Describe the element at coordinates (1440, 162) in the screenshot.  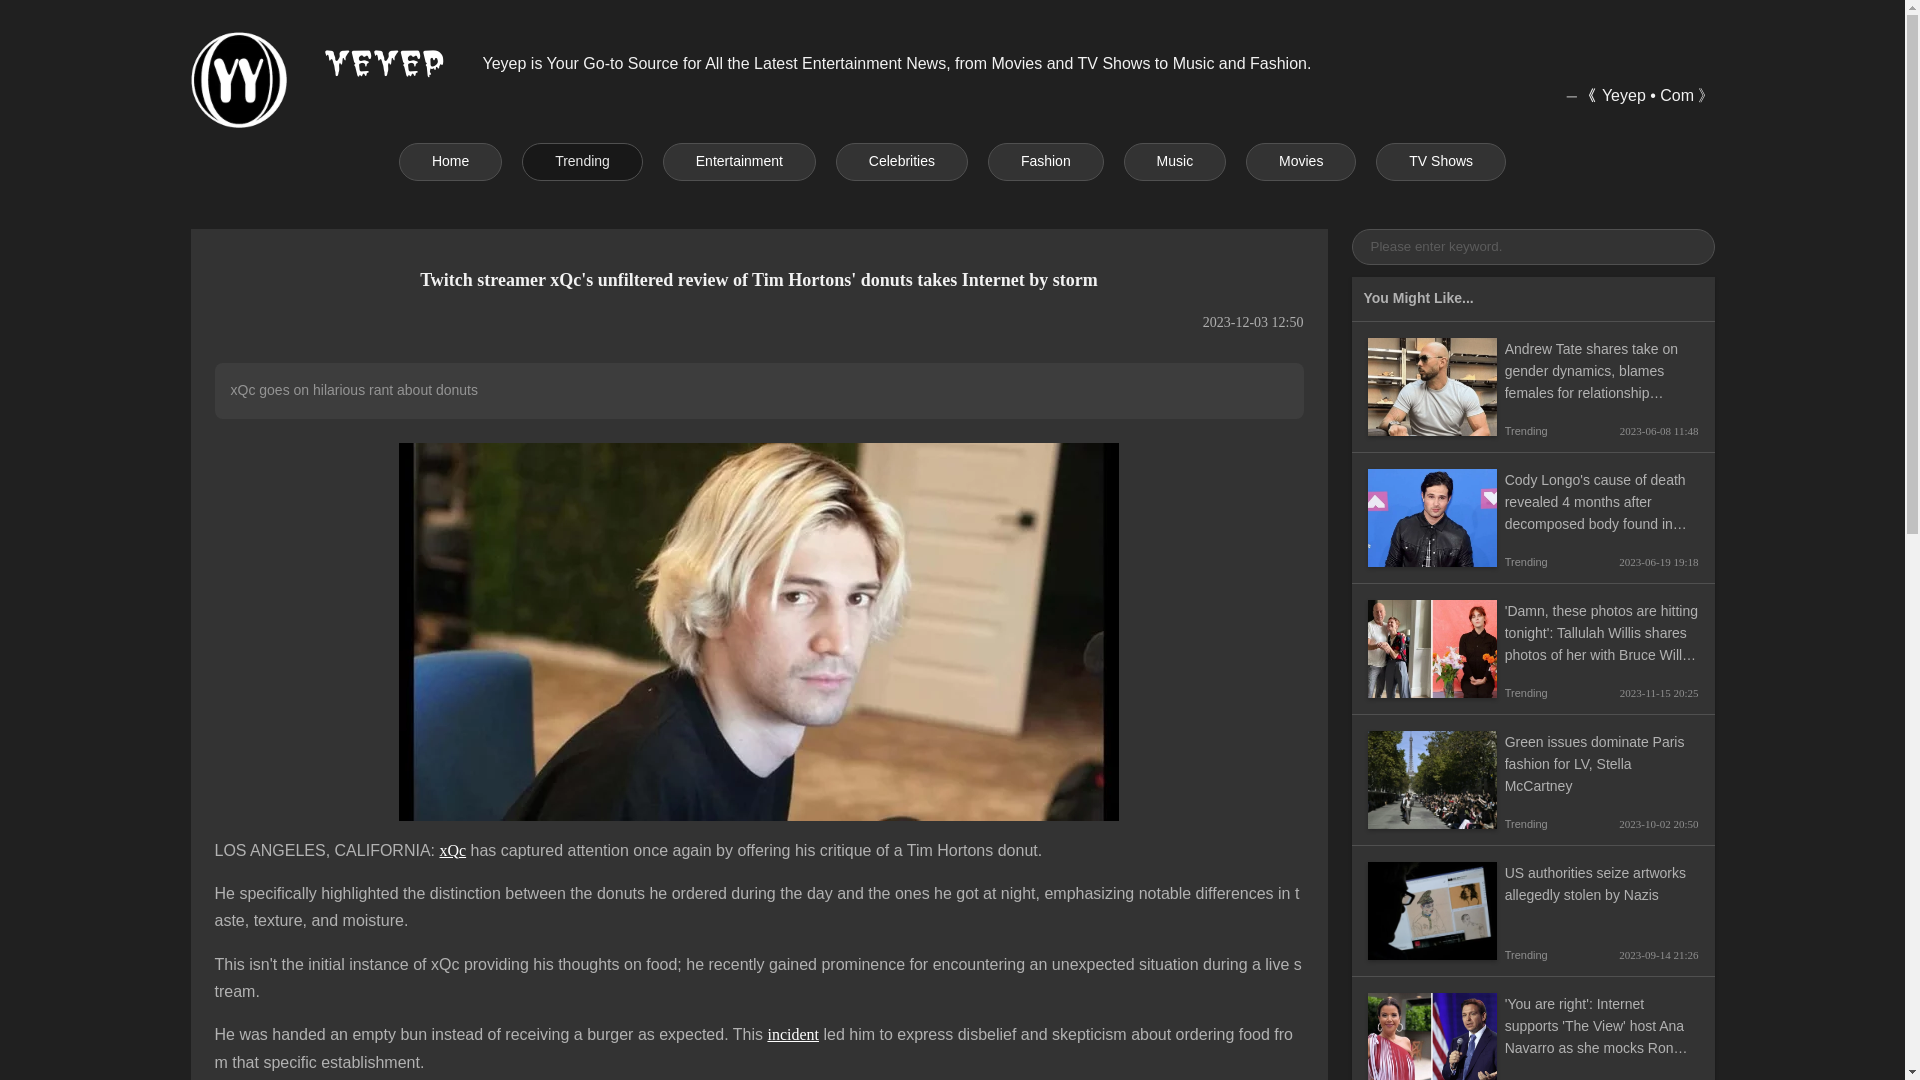
I see `TV Shows` at that location.